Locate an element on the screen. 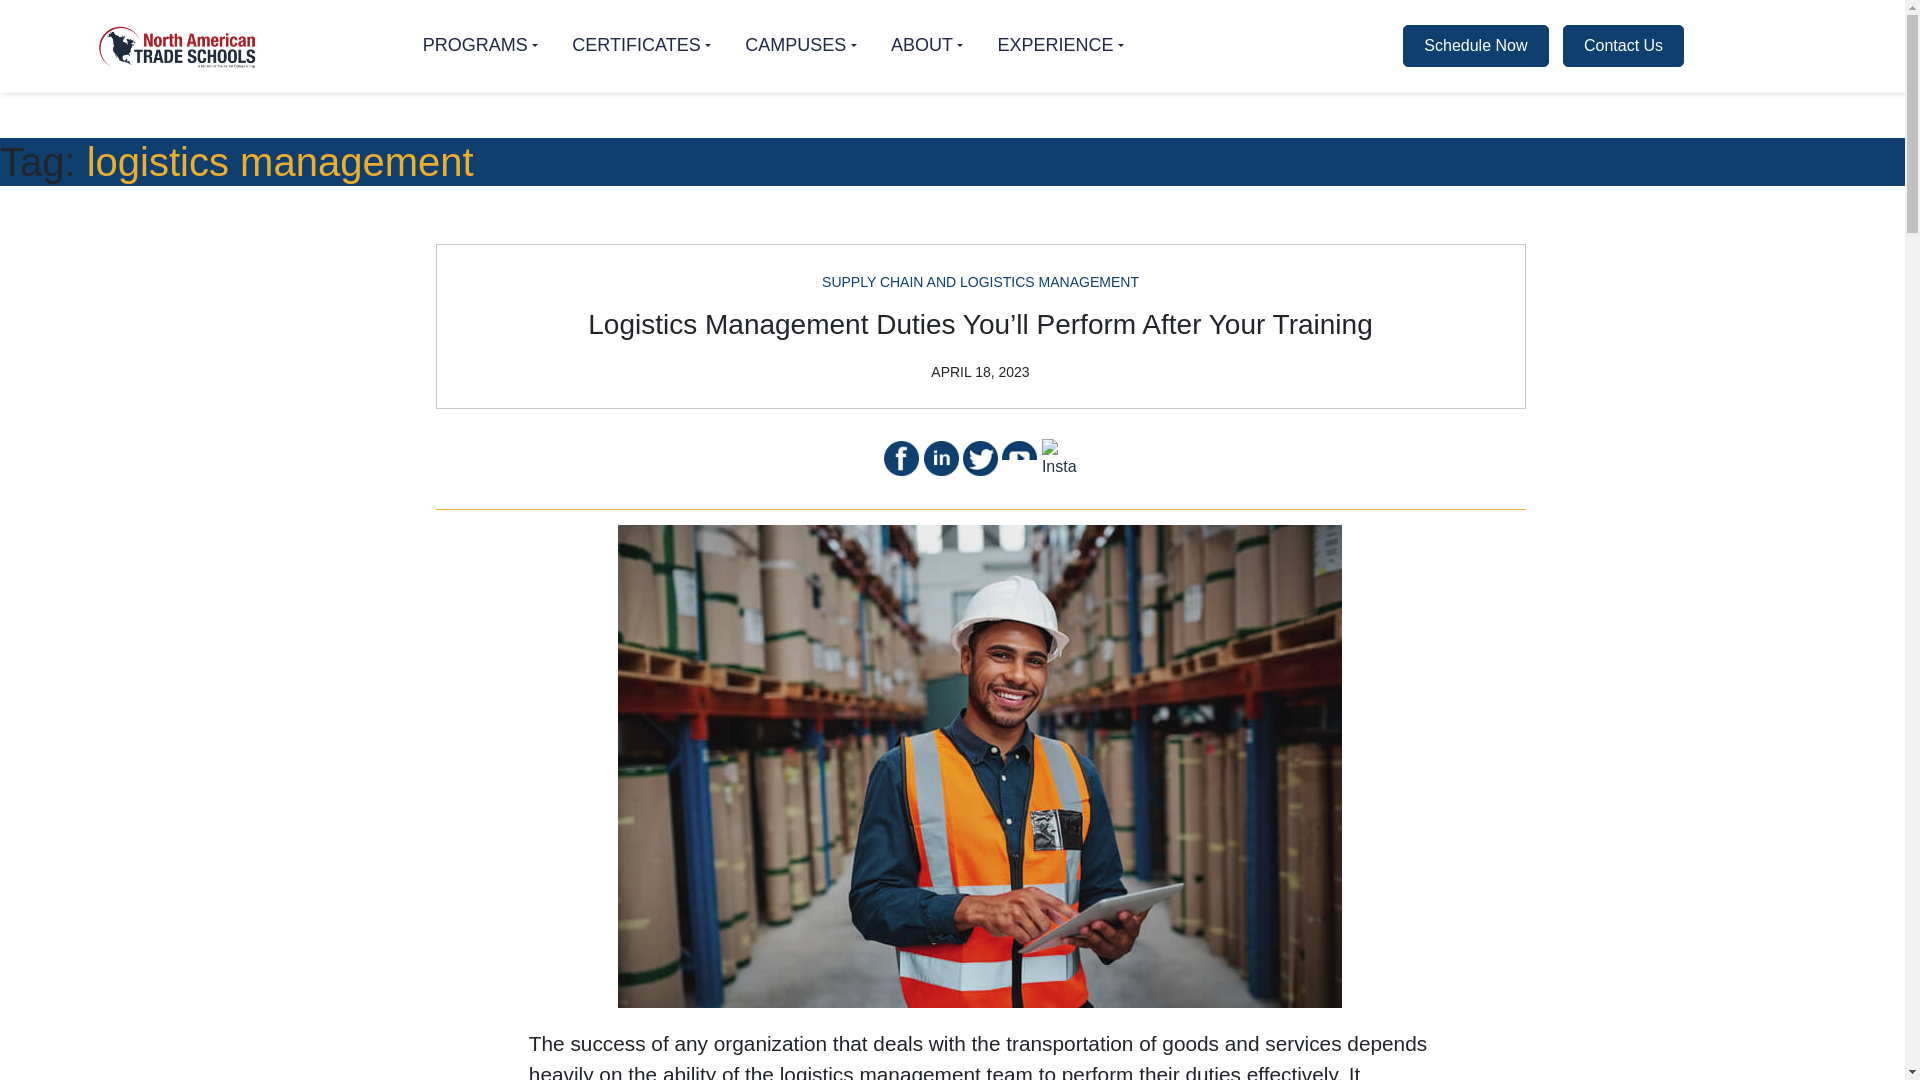 The height and width of the screenshot is (1080, 1920). CERTIFICATES is located at coordinates (641, 45).